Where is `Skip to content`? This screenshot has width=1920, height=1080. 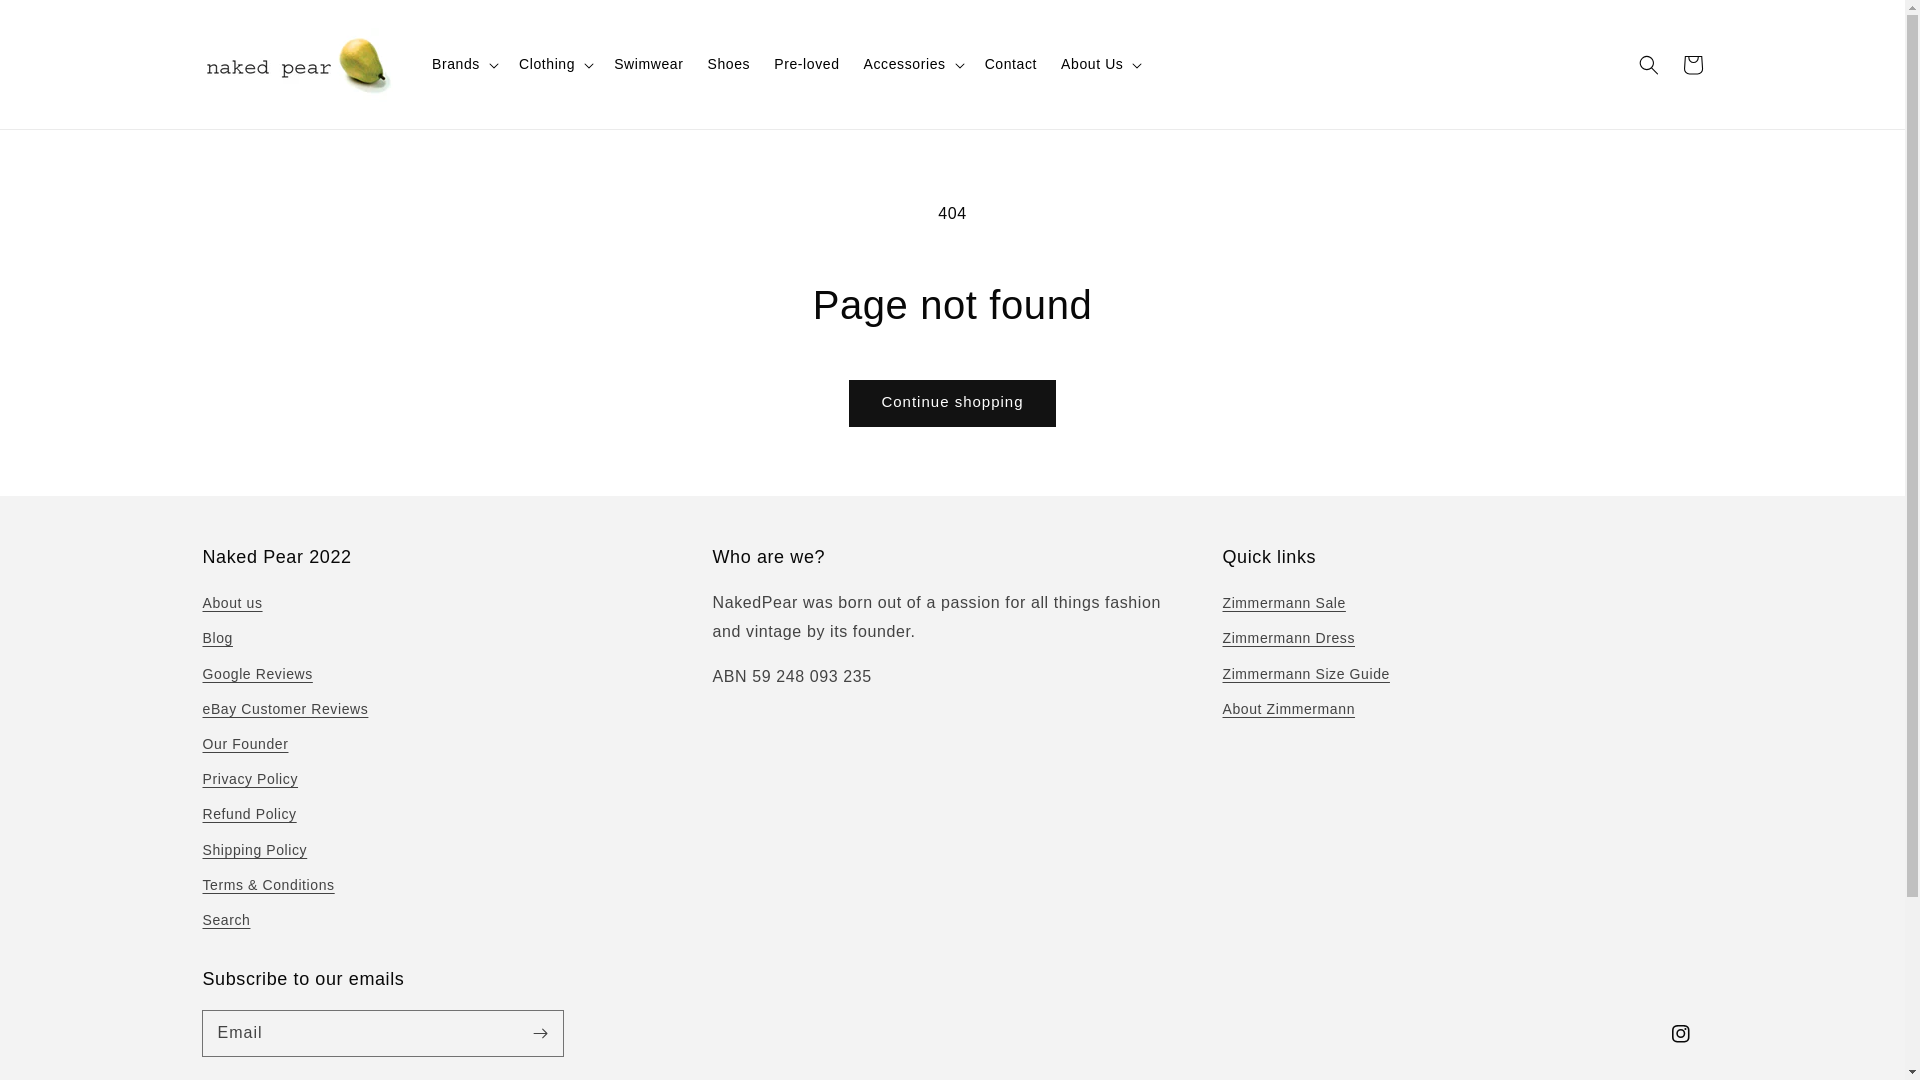
Skip to content is located at coordinates (60, 22).